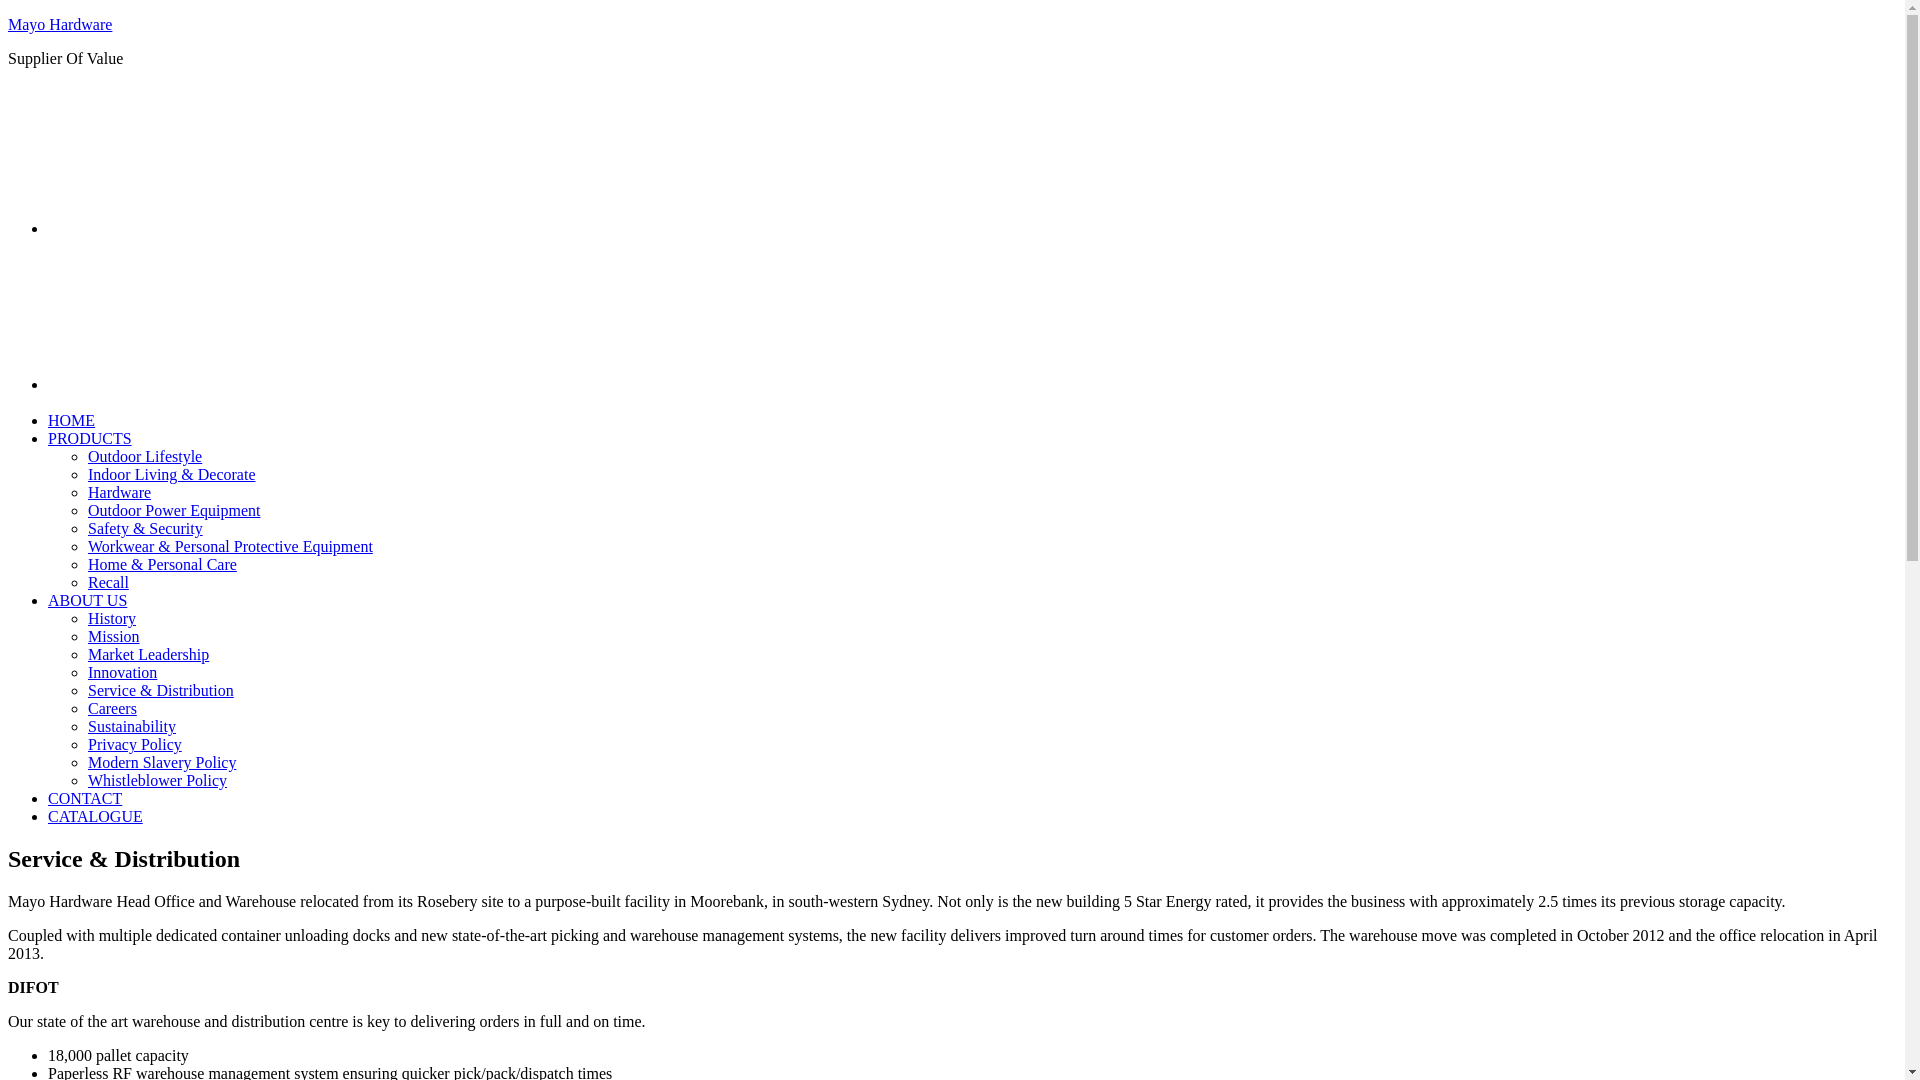 Image resolution: width=1920 pixels, height=1080 pixels. I want to click on PRODUCTS, so click(90, 438).